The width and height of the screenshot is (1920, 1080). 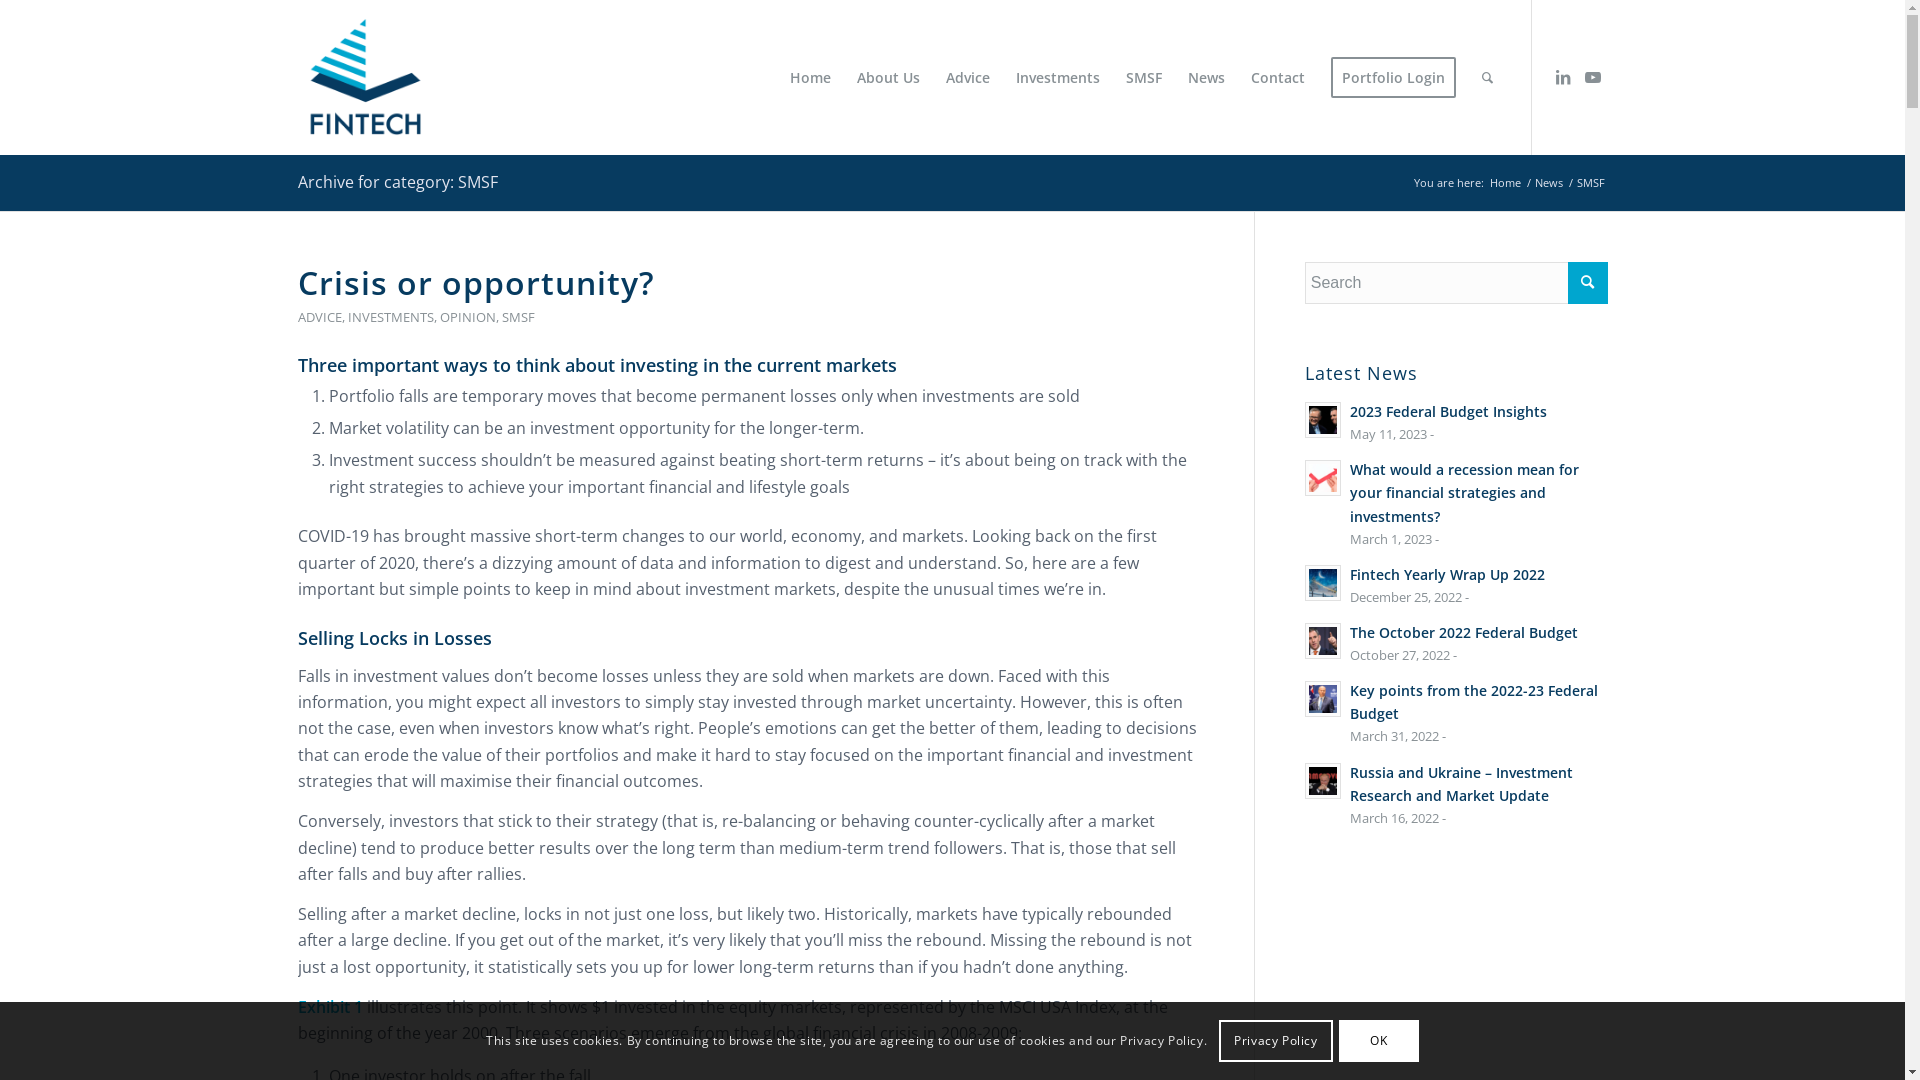 I want to click on OK, so click(x=1379, y=1041).